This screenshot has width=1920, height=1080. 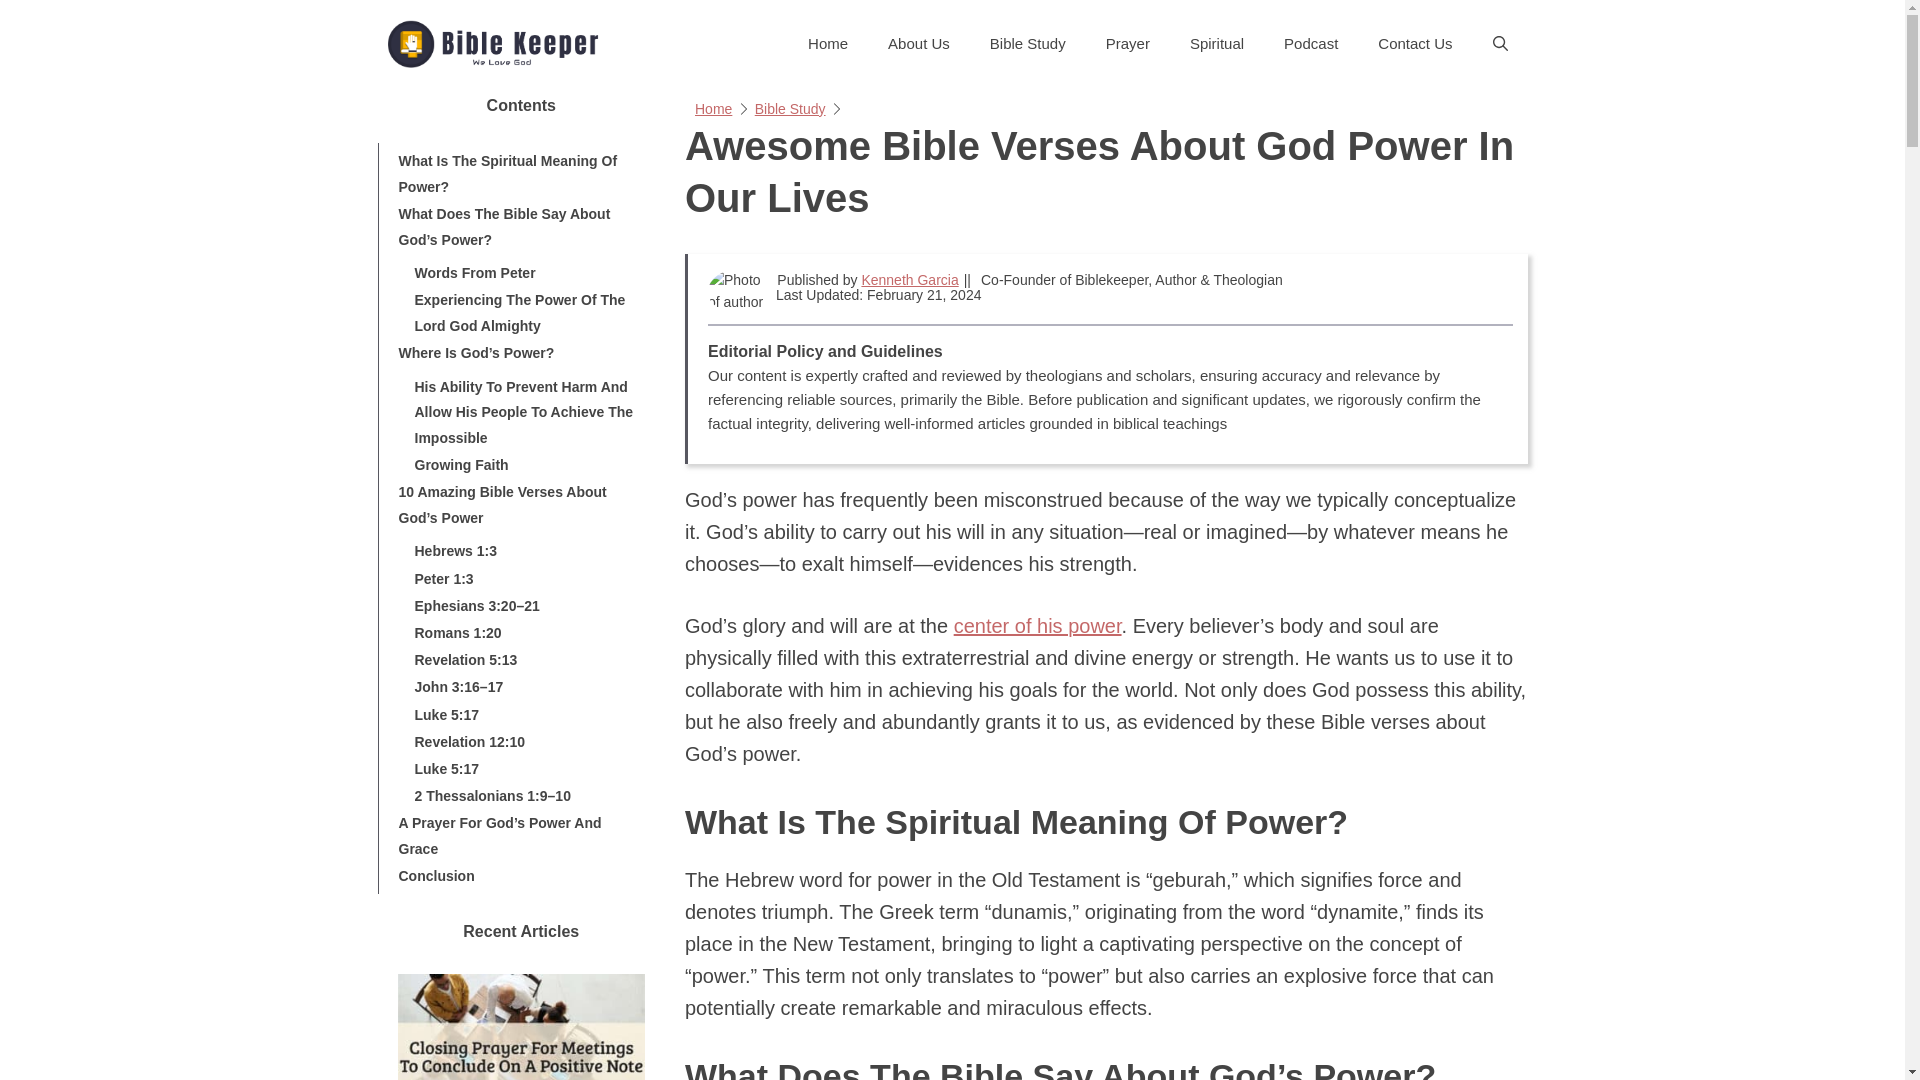 I want to click on Kenneth Garcia, so click(x=909, y=280).